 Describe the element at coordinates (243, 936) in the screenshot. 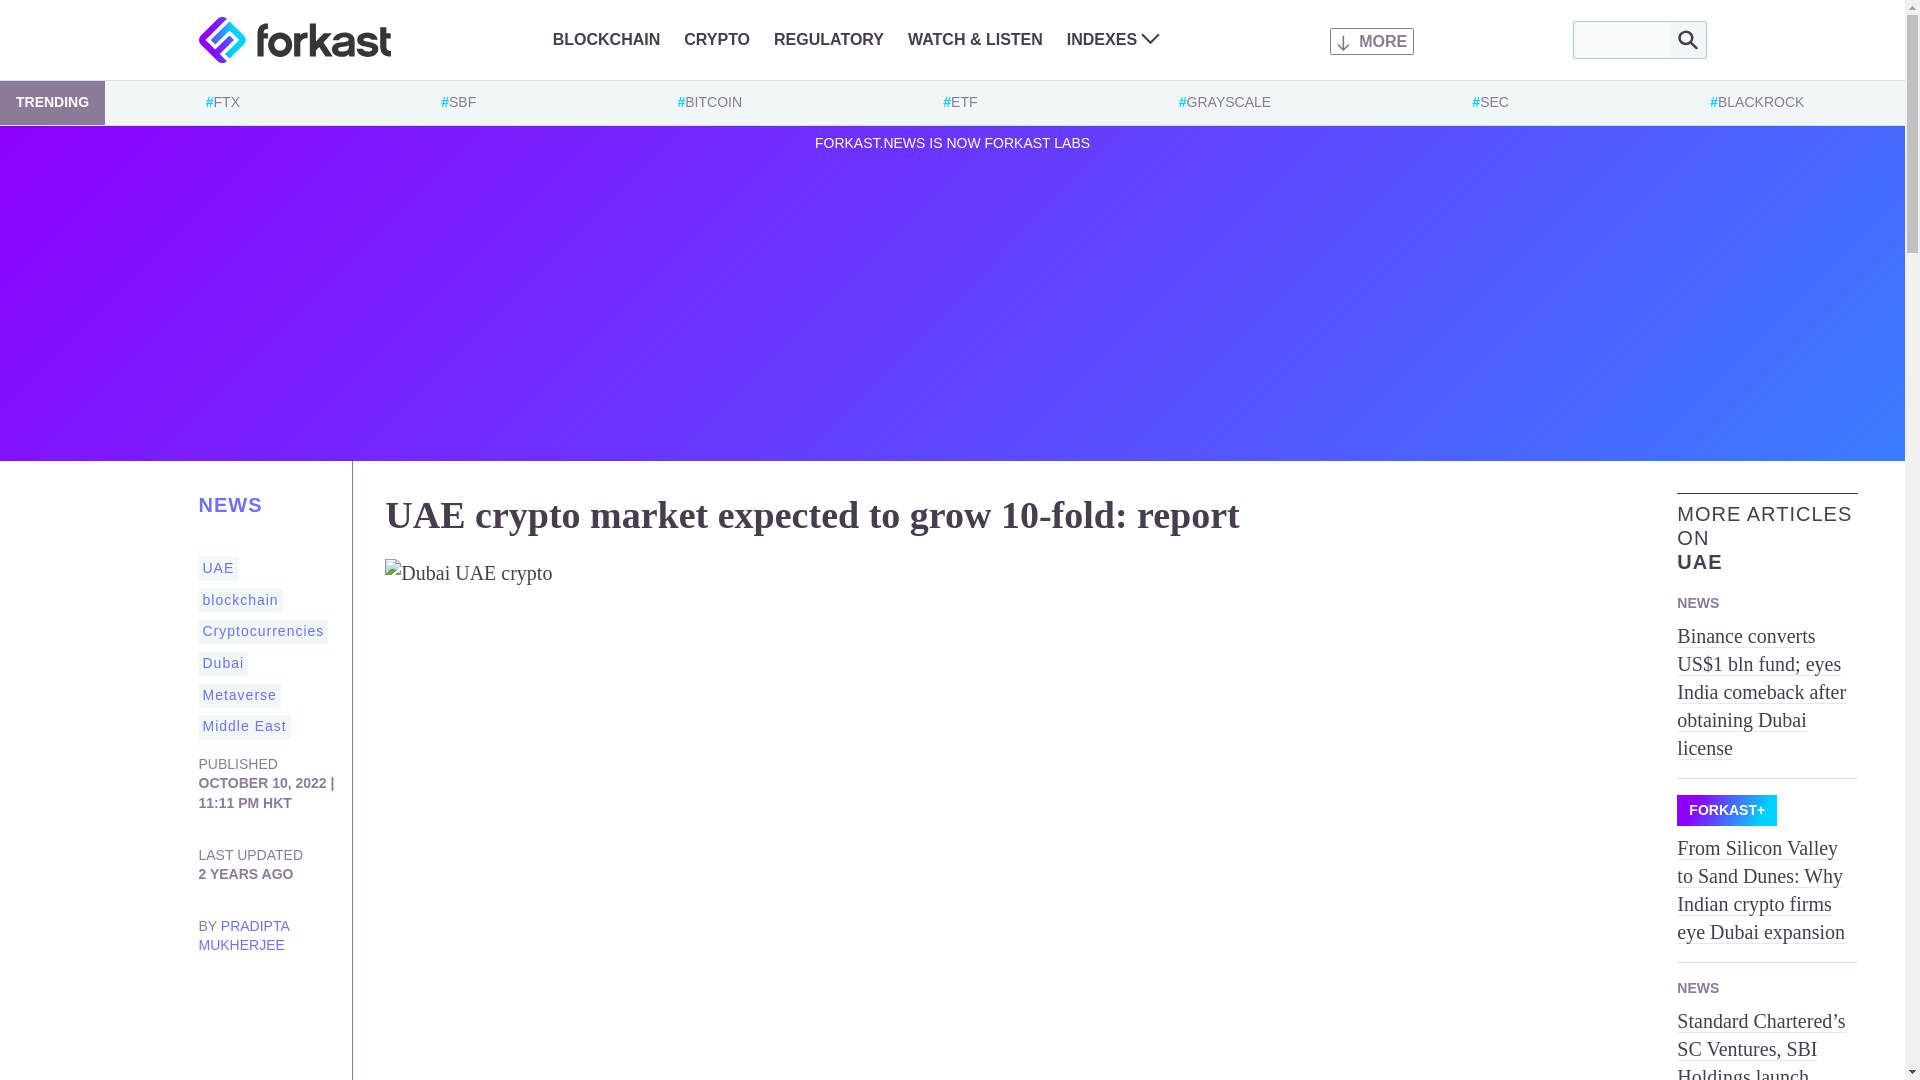

I see `Posts by Pradipta Mukherjee` at that location.